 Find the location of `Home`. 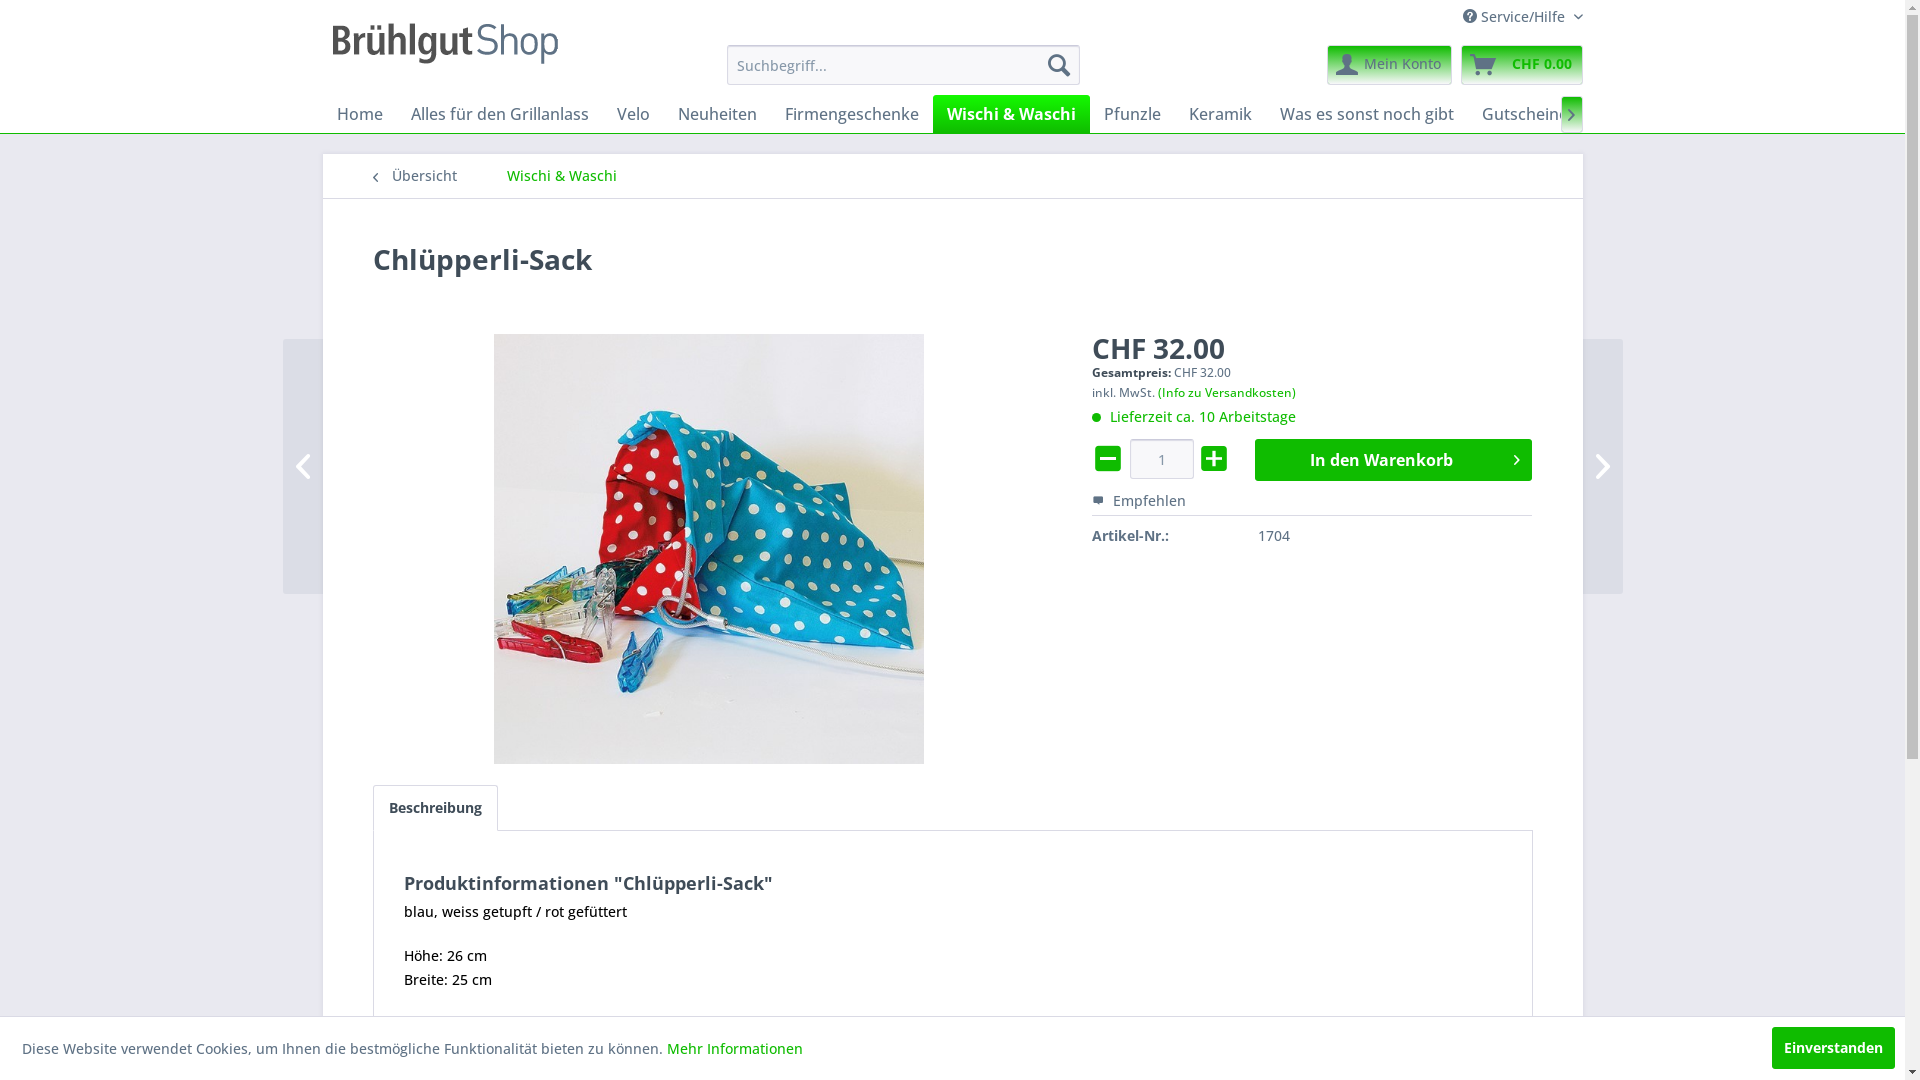

Home is located at coordinates (359, 114).